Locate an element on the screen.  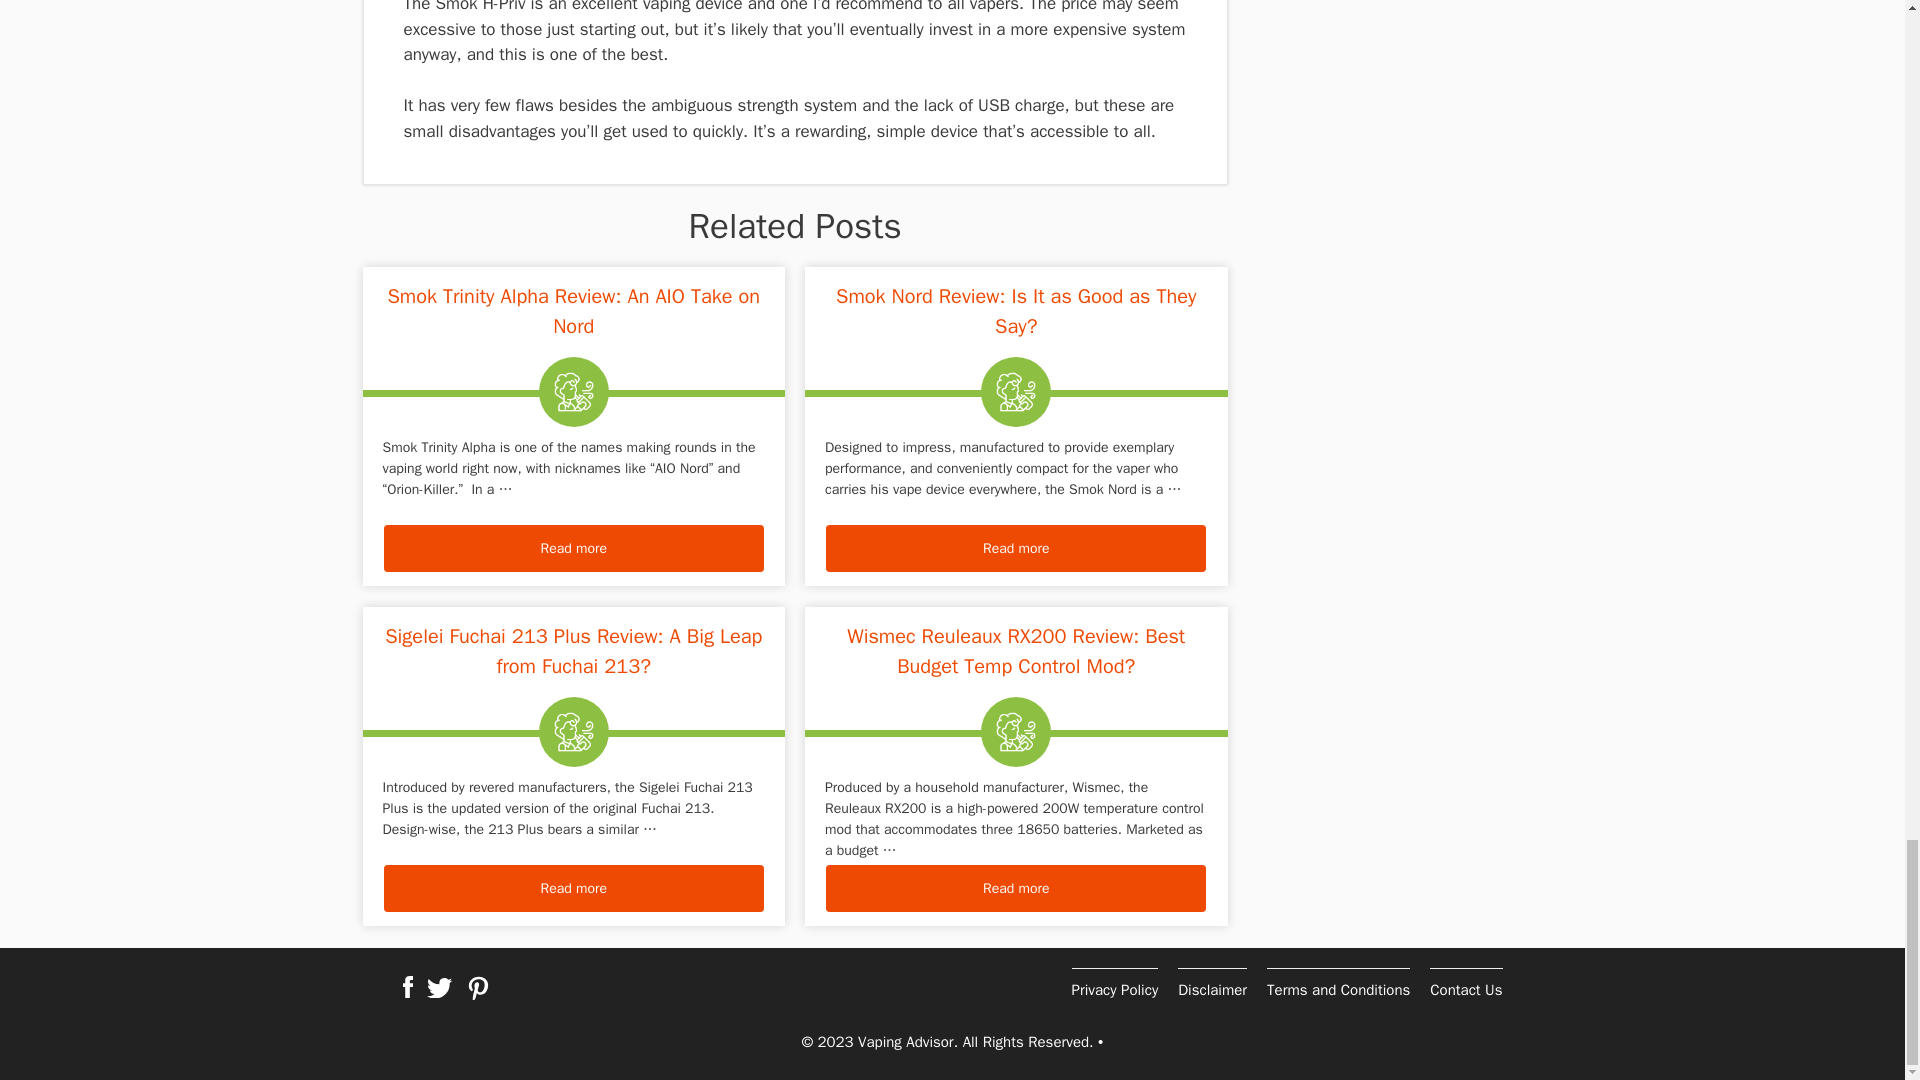
Smok Nord Review: Is It as Good as They Say? is located at coordinates (1016, 312).